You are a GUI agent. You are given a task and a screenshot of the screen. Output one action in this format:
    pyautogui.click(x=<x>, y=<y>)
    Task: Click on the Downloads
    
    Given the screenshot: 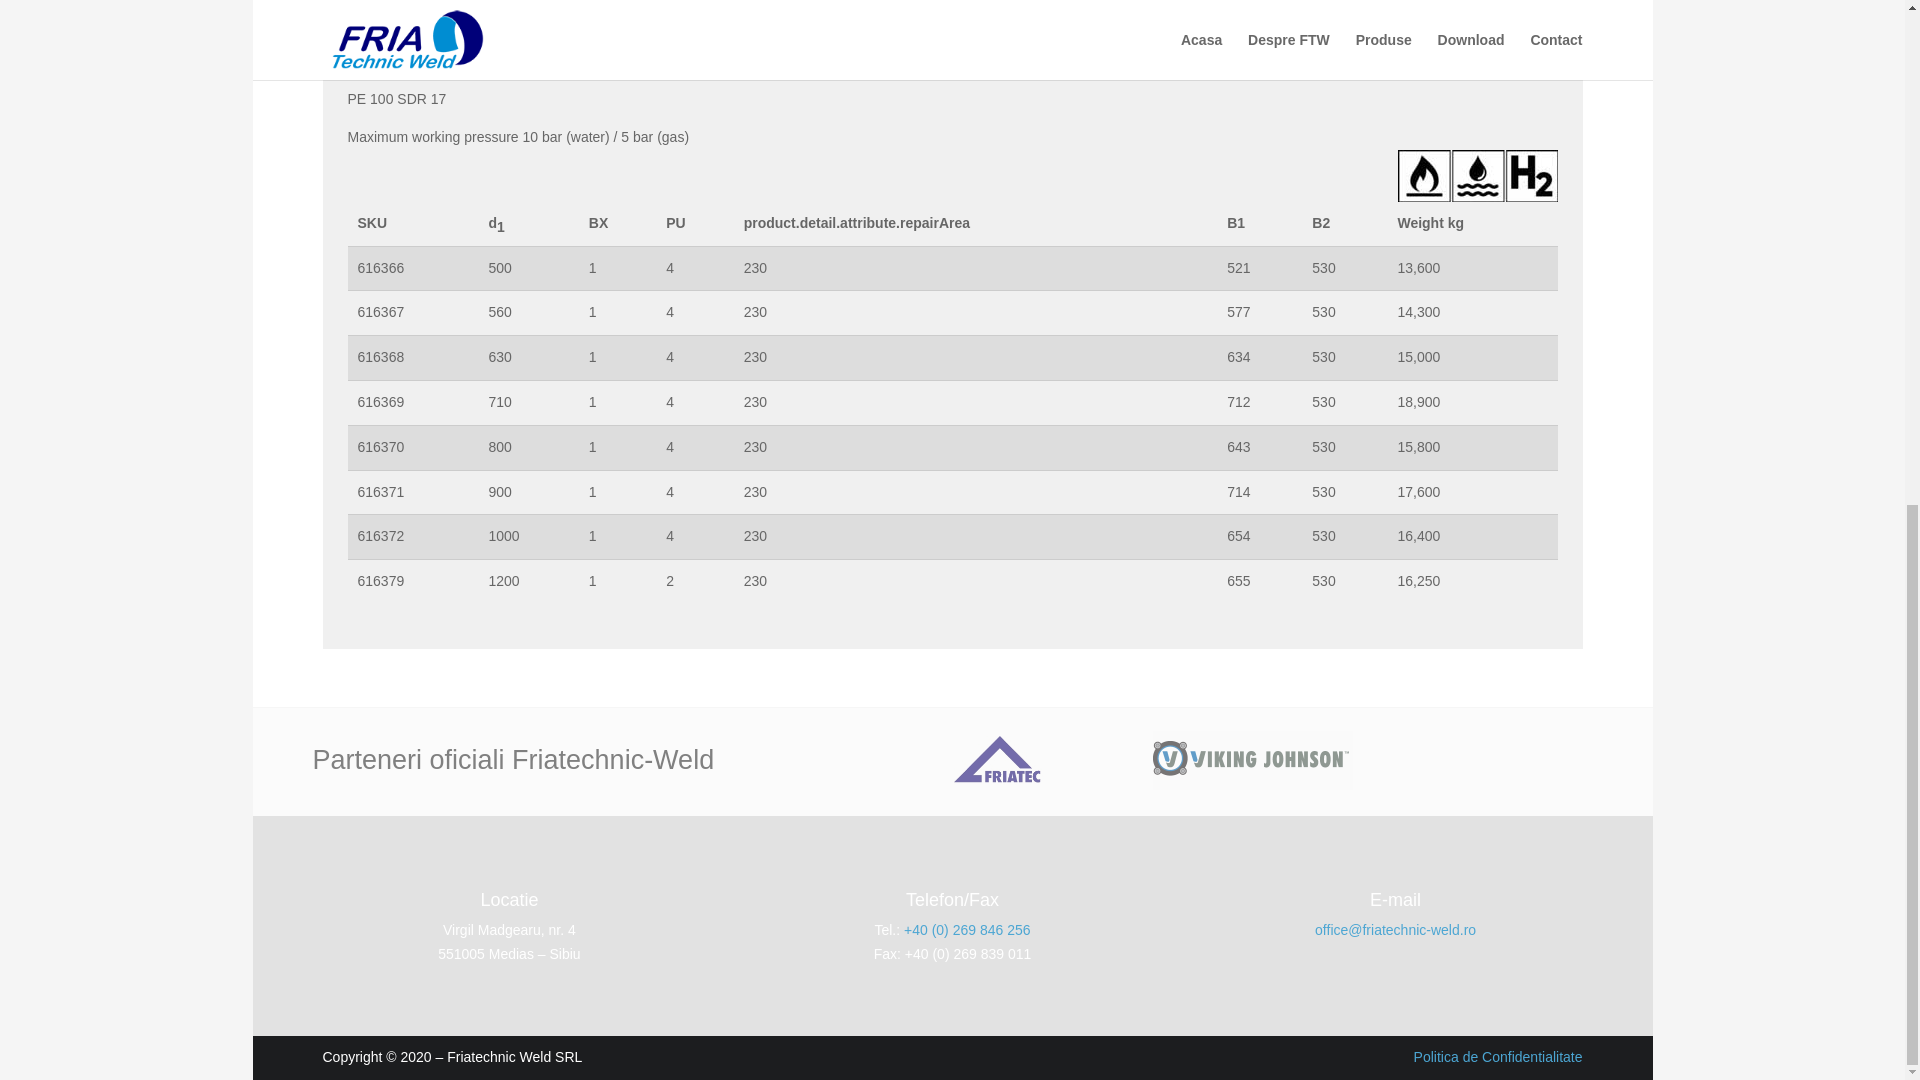 What is the action you would take?
    pyautogui.click(x=500, y=40)
    